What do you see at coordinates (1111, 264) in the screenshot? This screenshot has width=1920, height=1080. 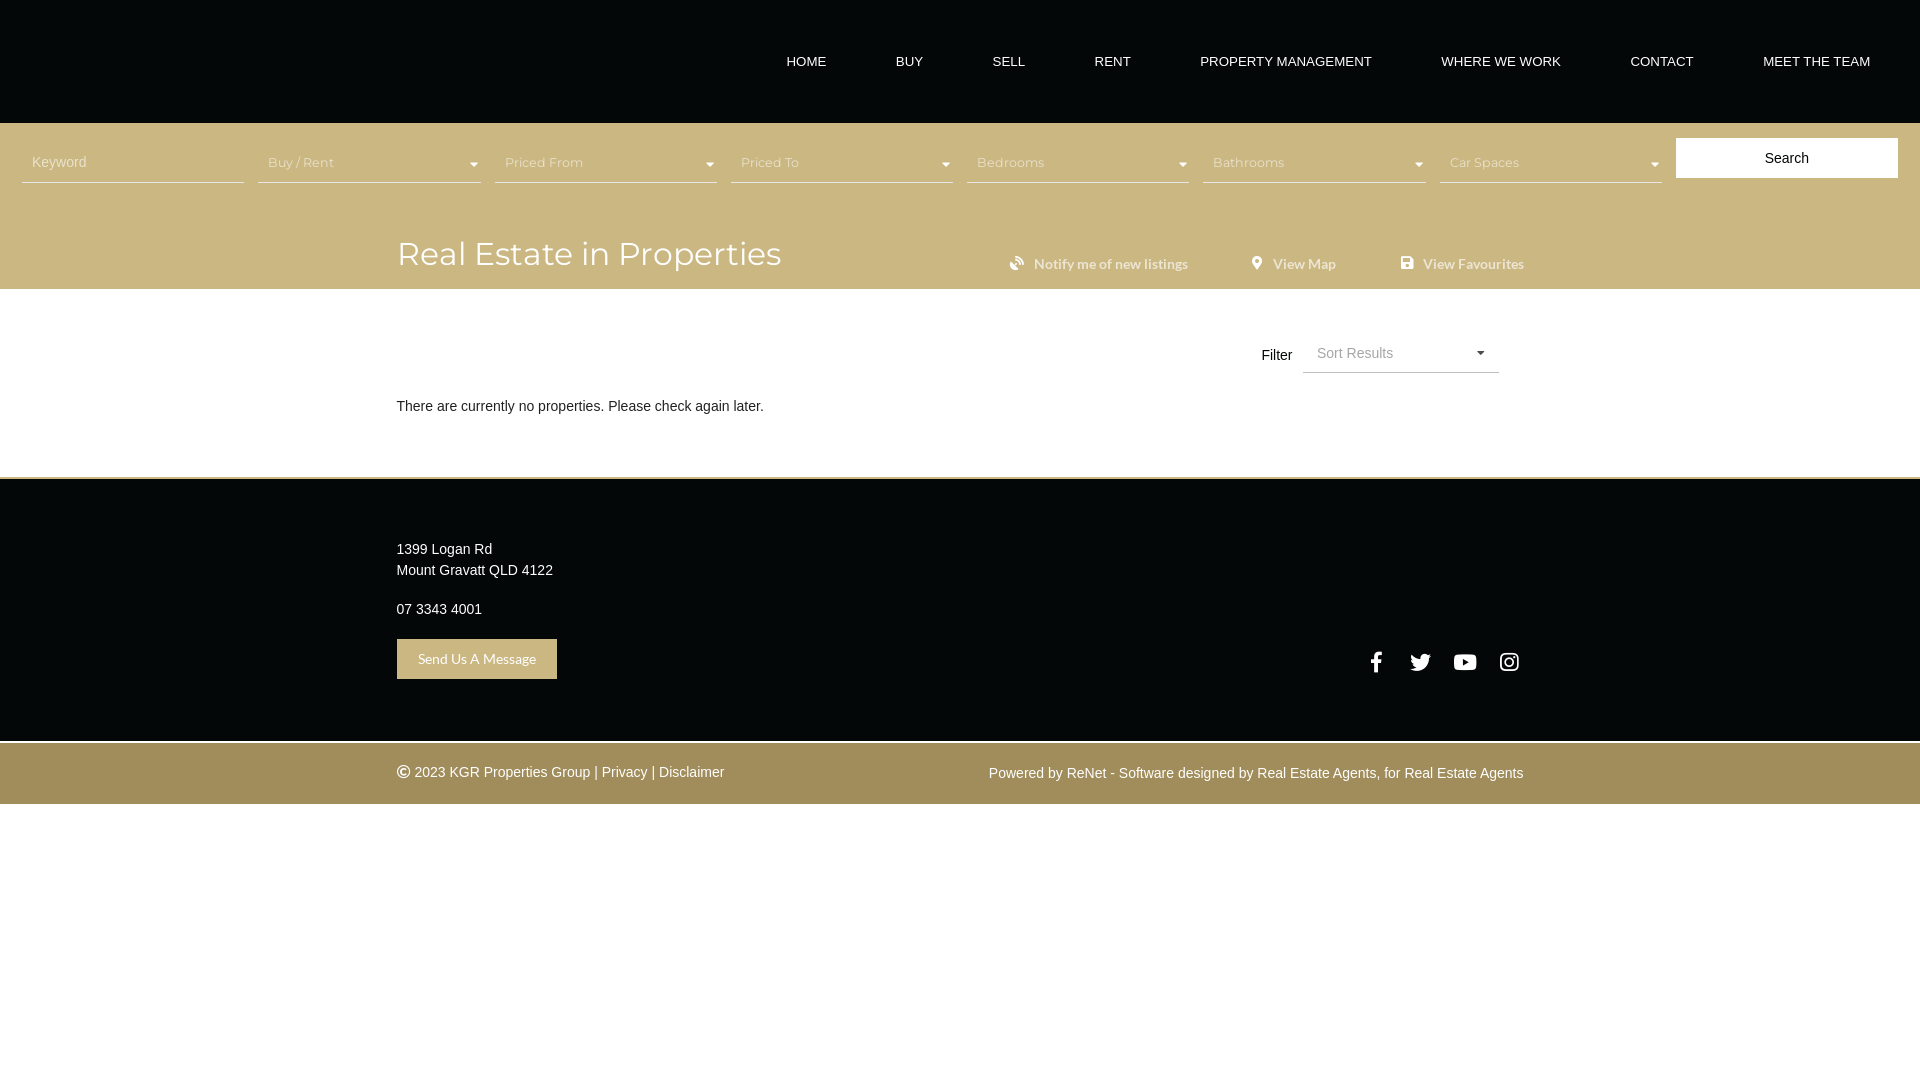 I see `Notify me of new listings` at bounding box center [1111, 264].